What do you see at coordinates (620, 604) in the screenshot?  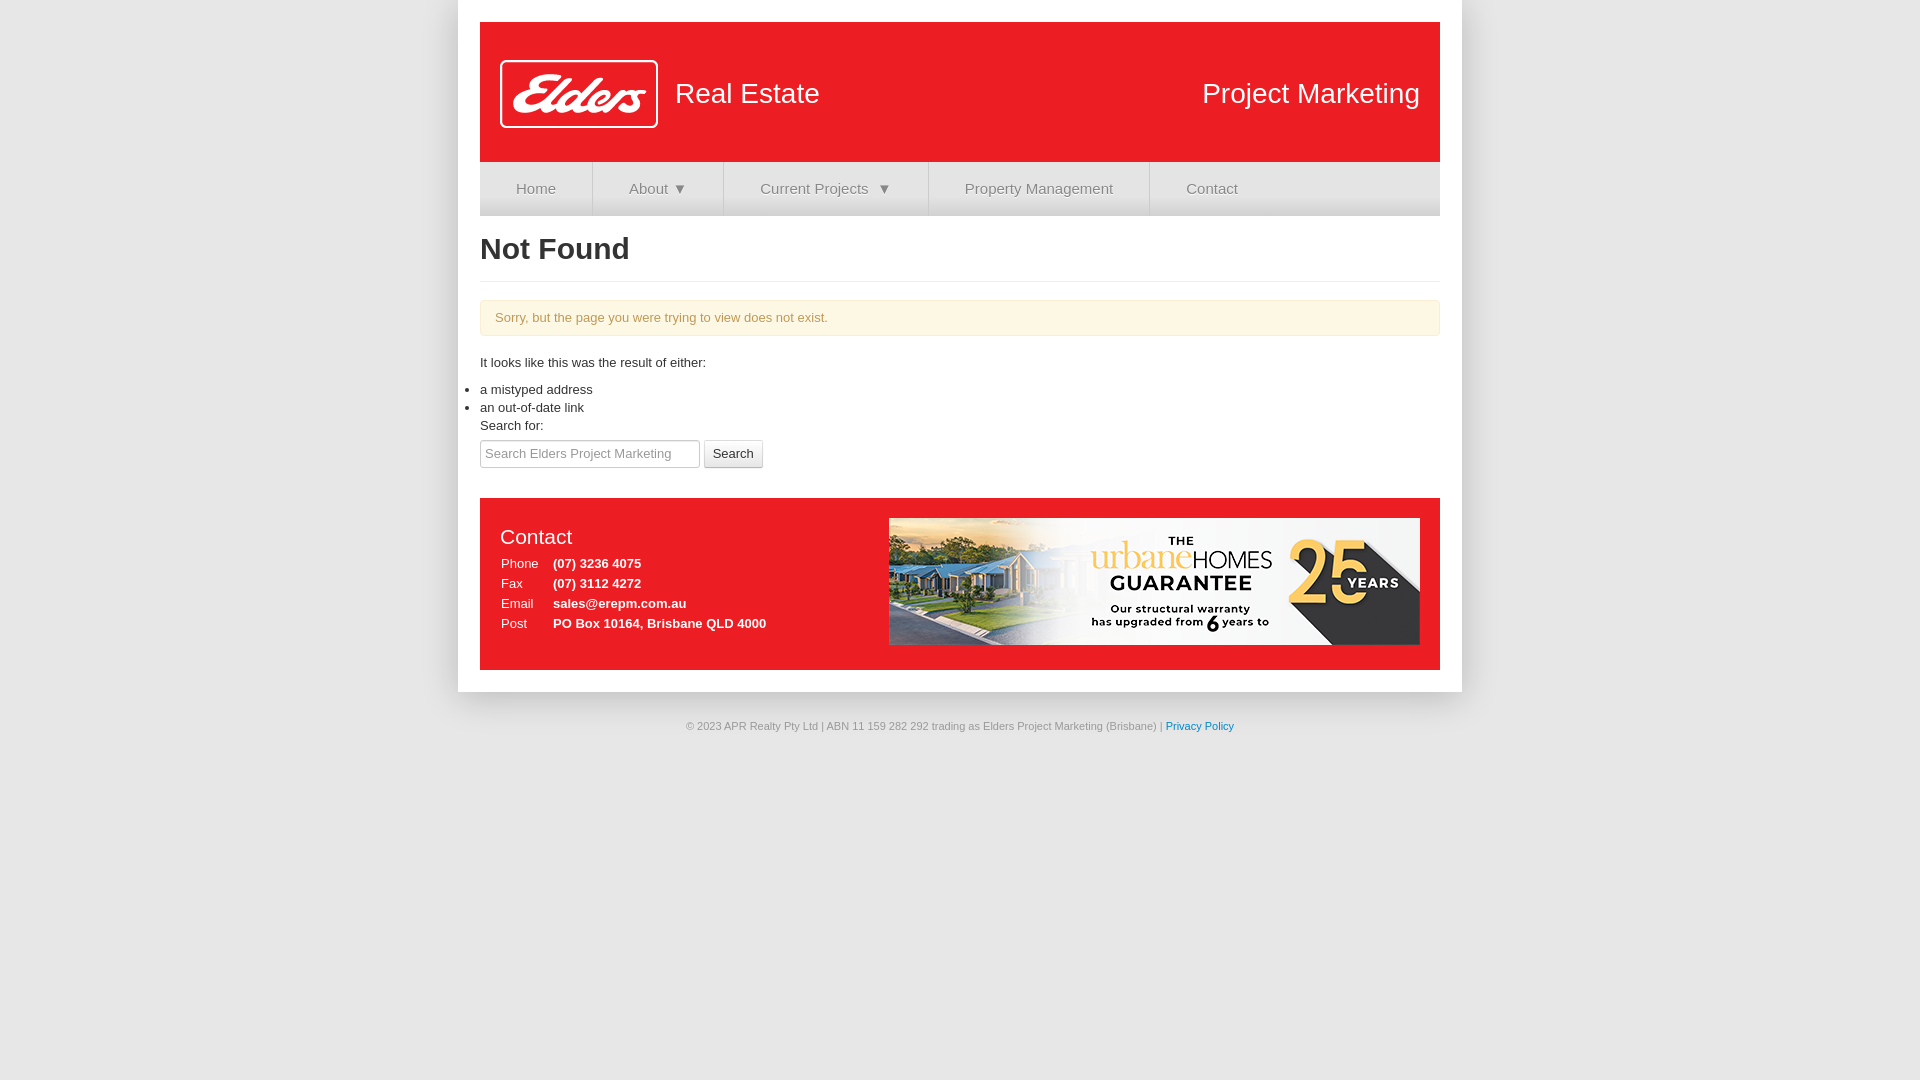 I see `sales@erepm.com.au` at bounding box center [620, 604].